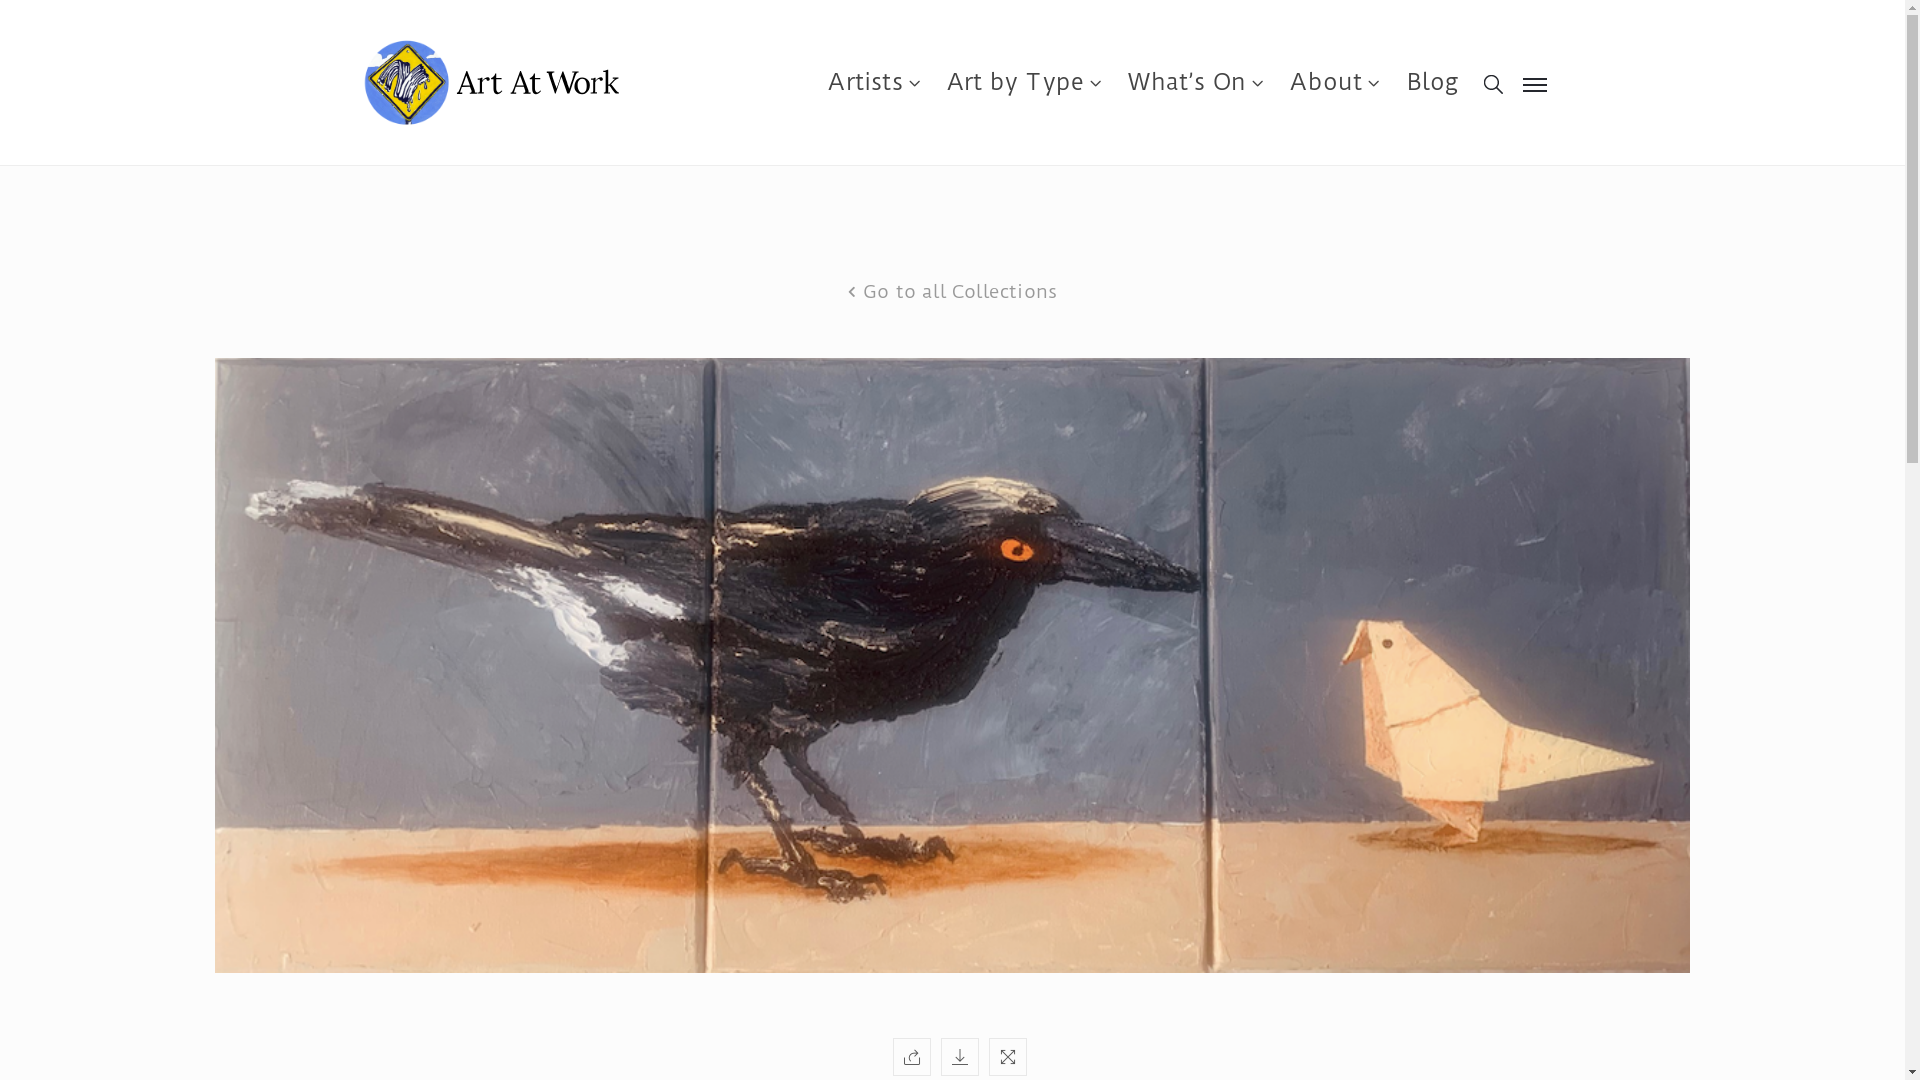  I want to click on Go to all Collections, so click(952, 292).